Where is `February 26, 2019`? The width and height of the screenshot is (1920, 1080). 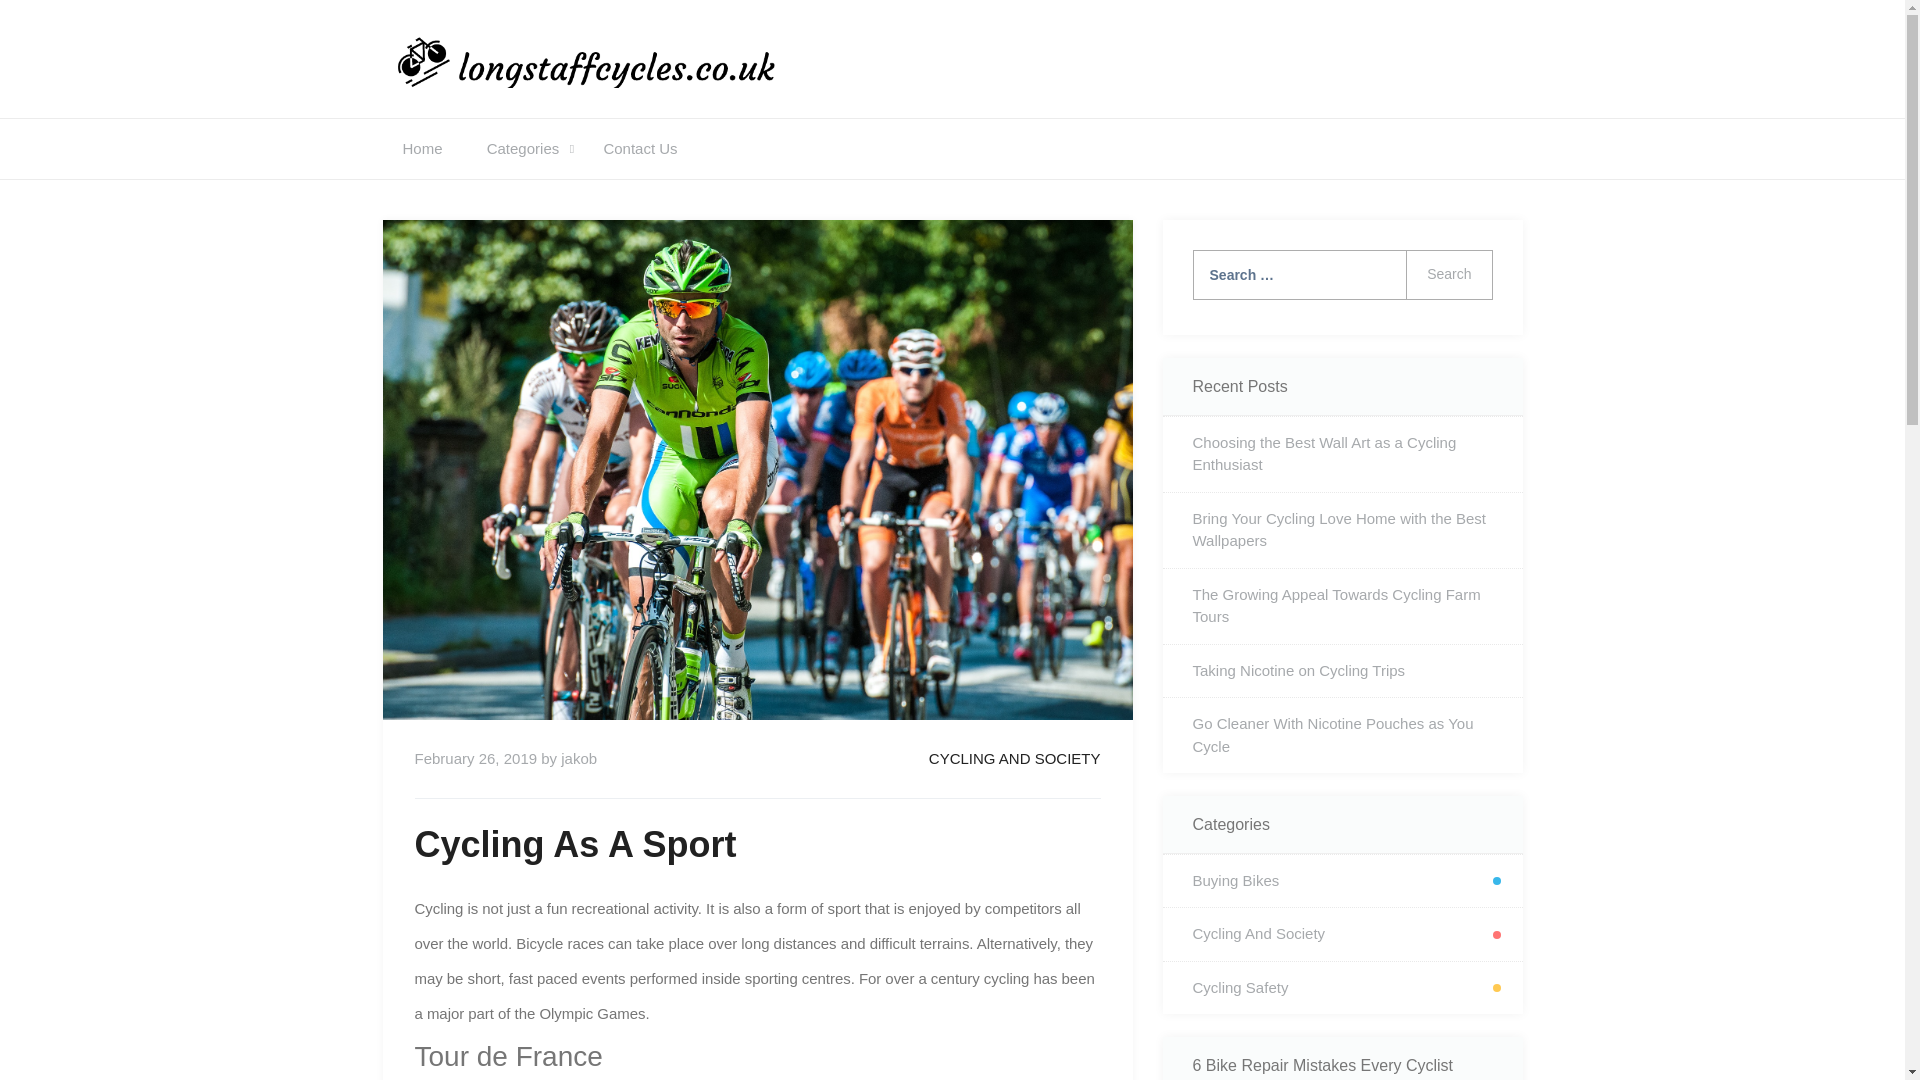
February 26, 2019 is located at coordinates (476, 758).